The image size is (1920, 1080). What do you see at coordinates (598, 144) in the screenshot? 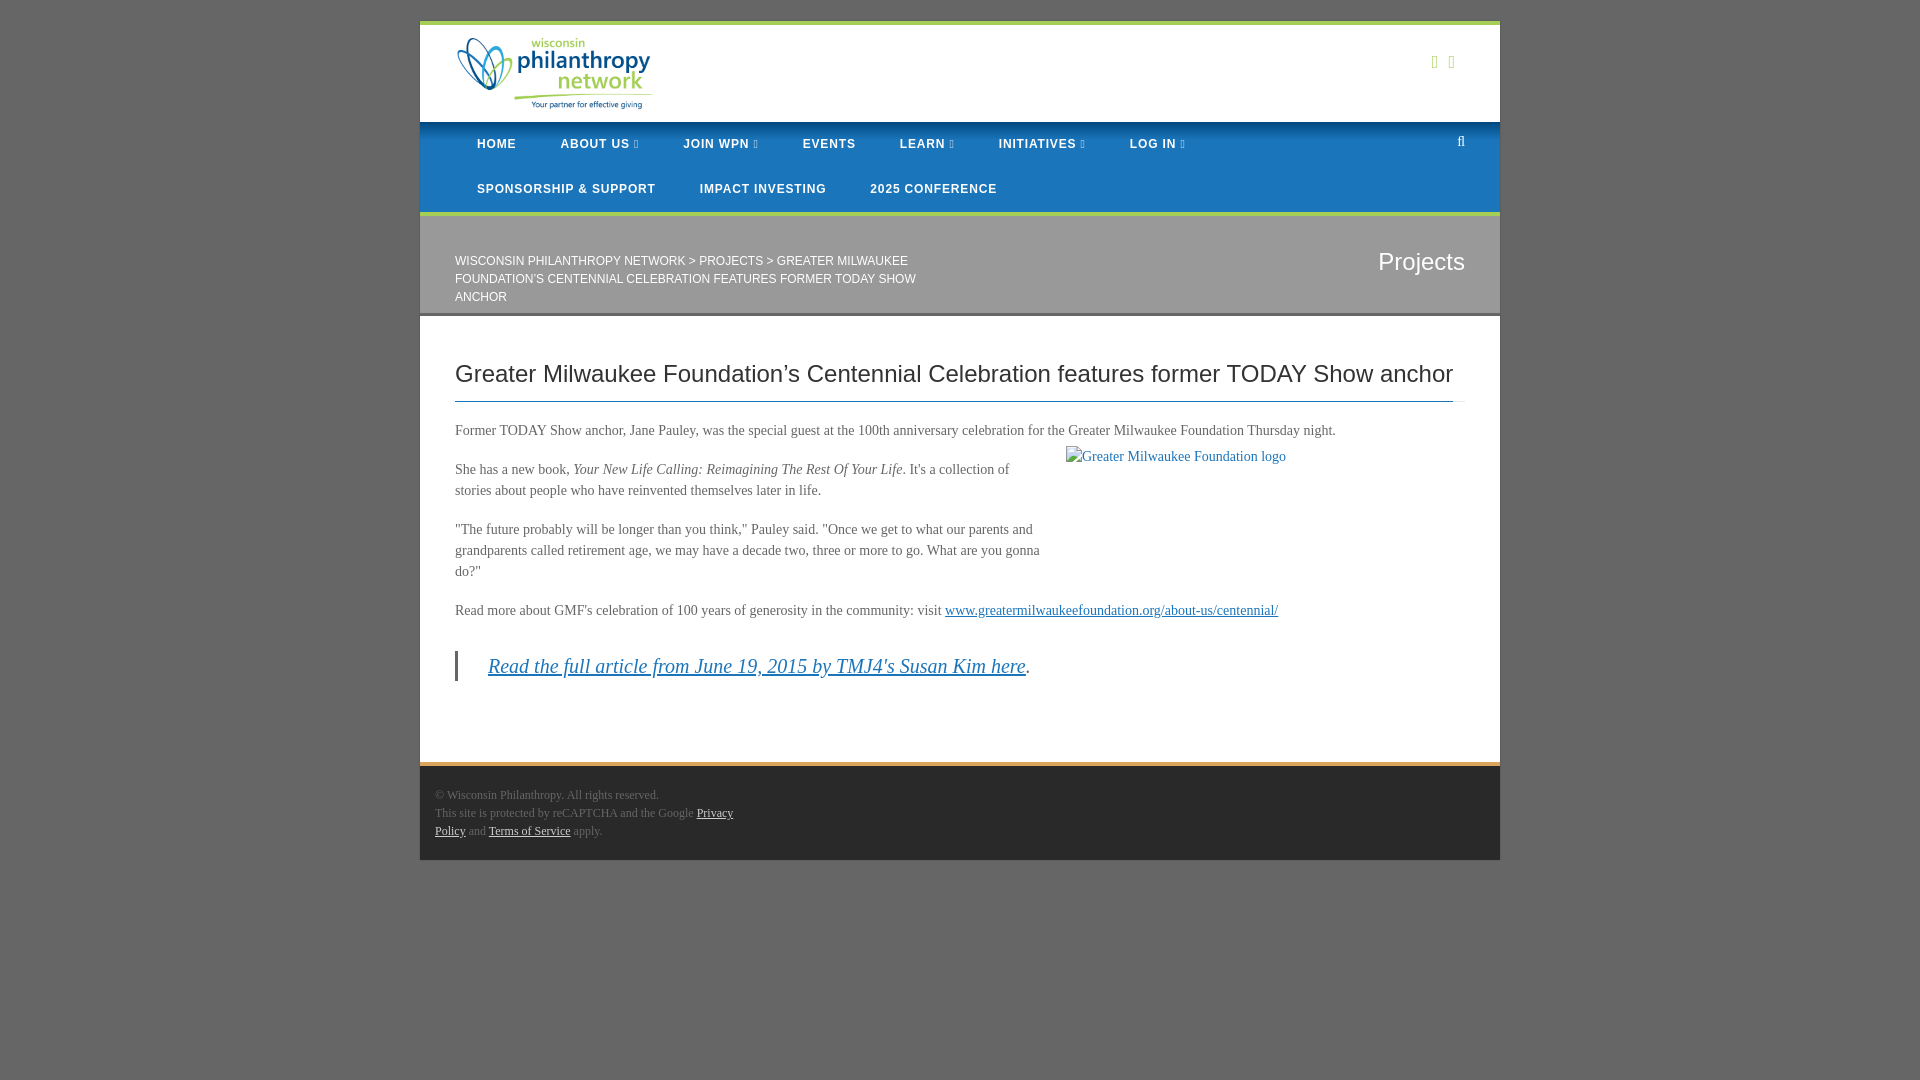
I see `ABOUT US` at bounding box center [598, 144].